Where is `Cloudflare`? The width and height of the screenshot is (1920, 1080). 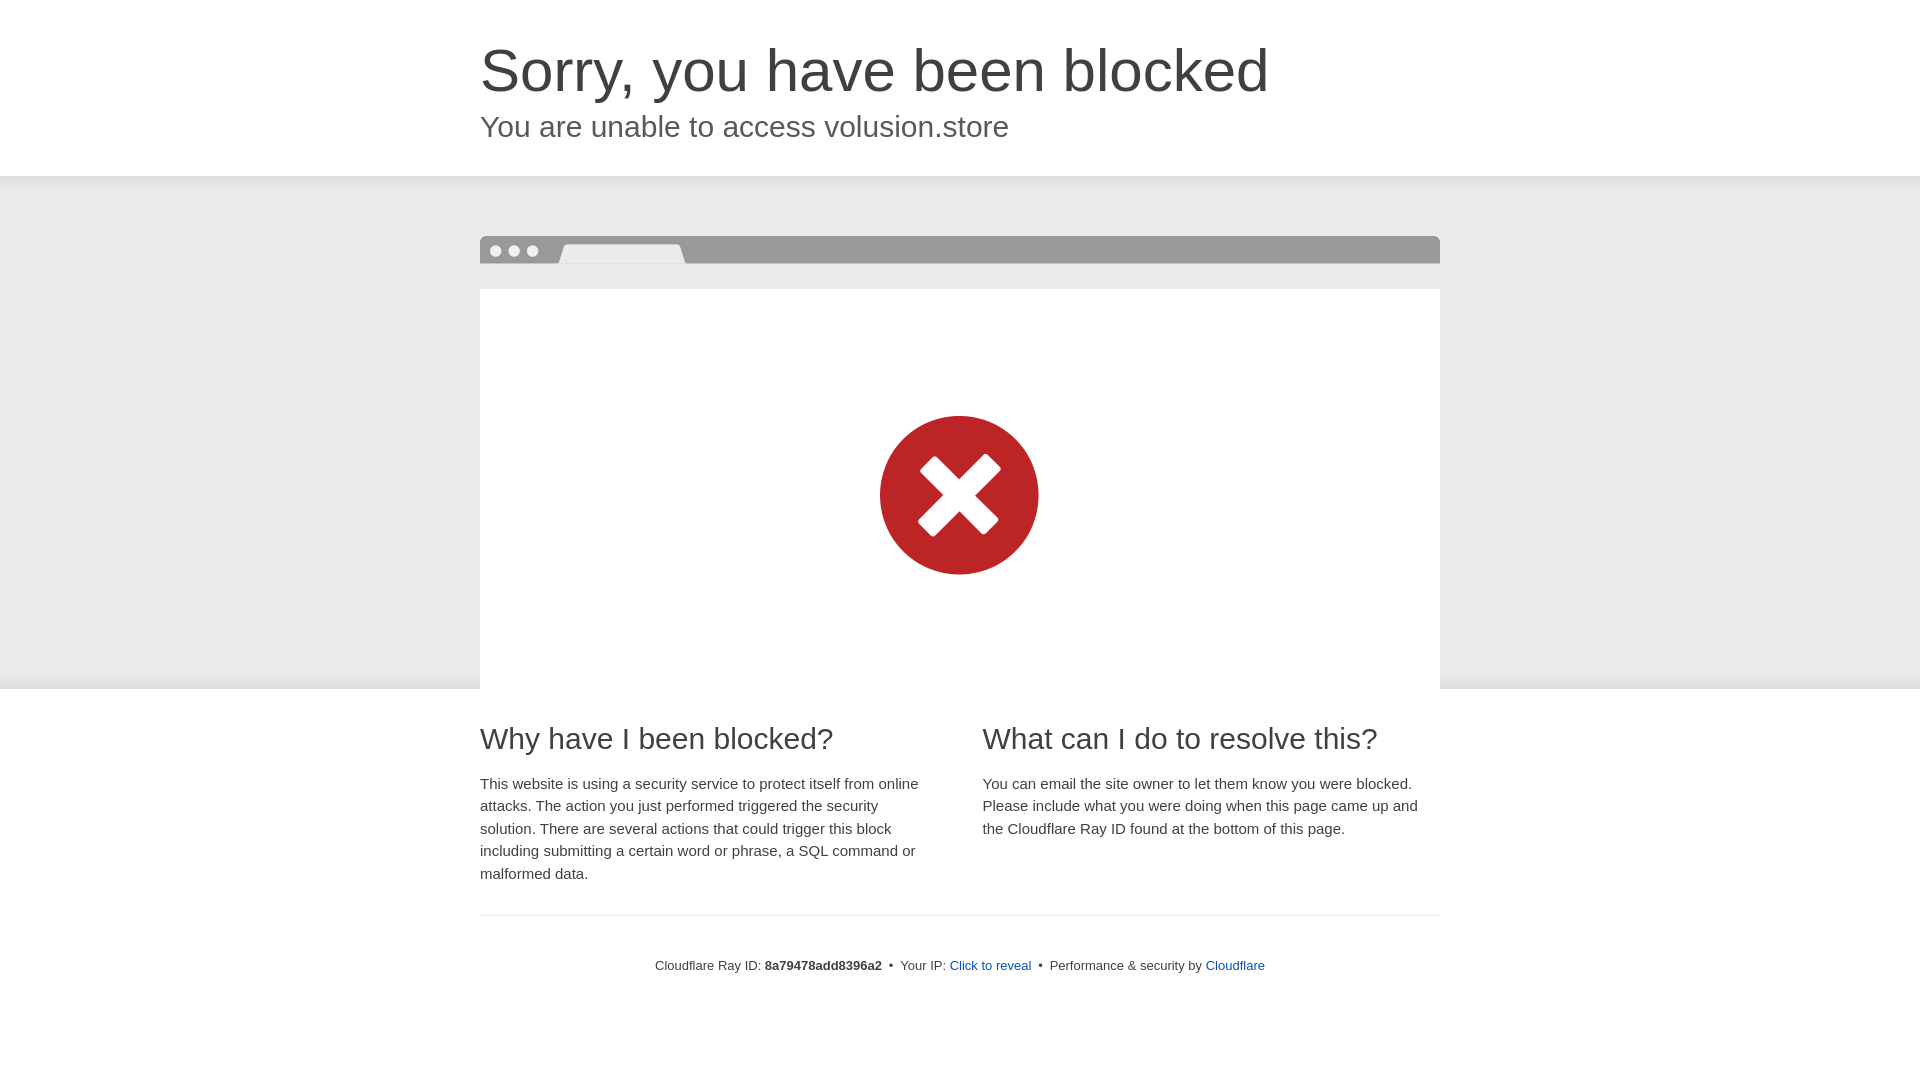
Cloudflare is located at coordinates (1235, 965).